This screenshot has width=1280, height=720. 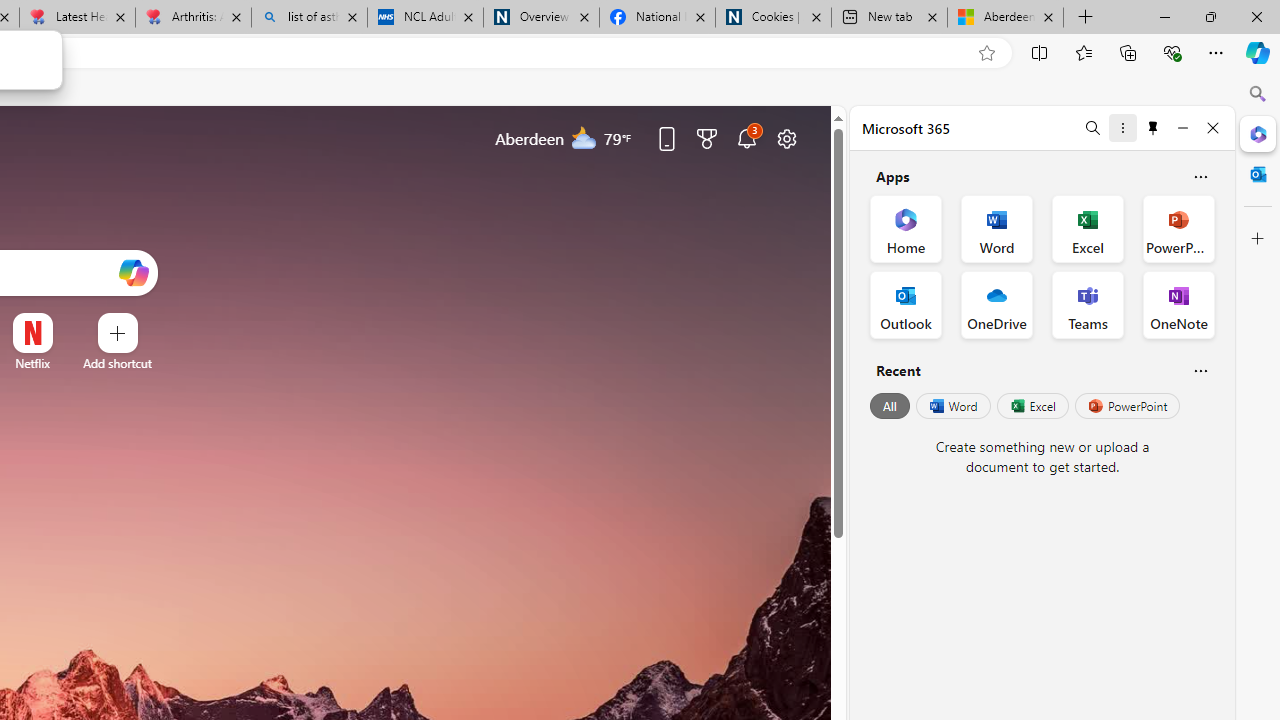 I want to click on Home Office App, so click(x=906, y=228).